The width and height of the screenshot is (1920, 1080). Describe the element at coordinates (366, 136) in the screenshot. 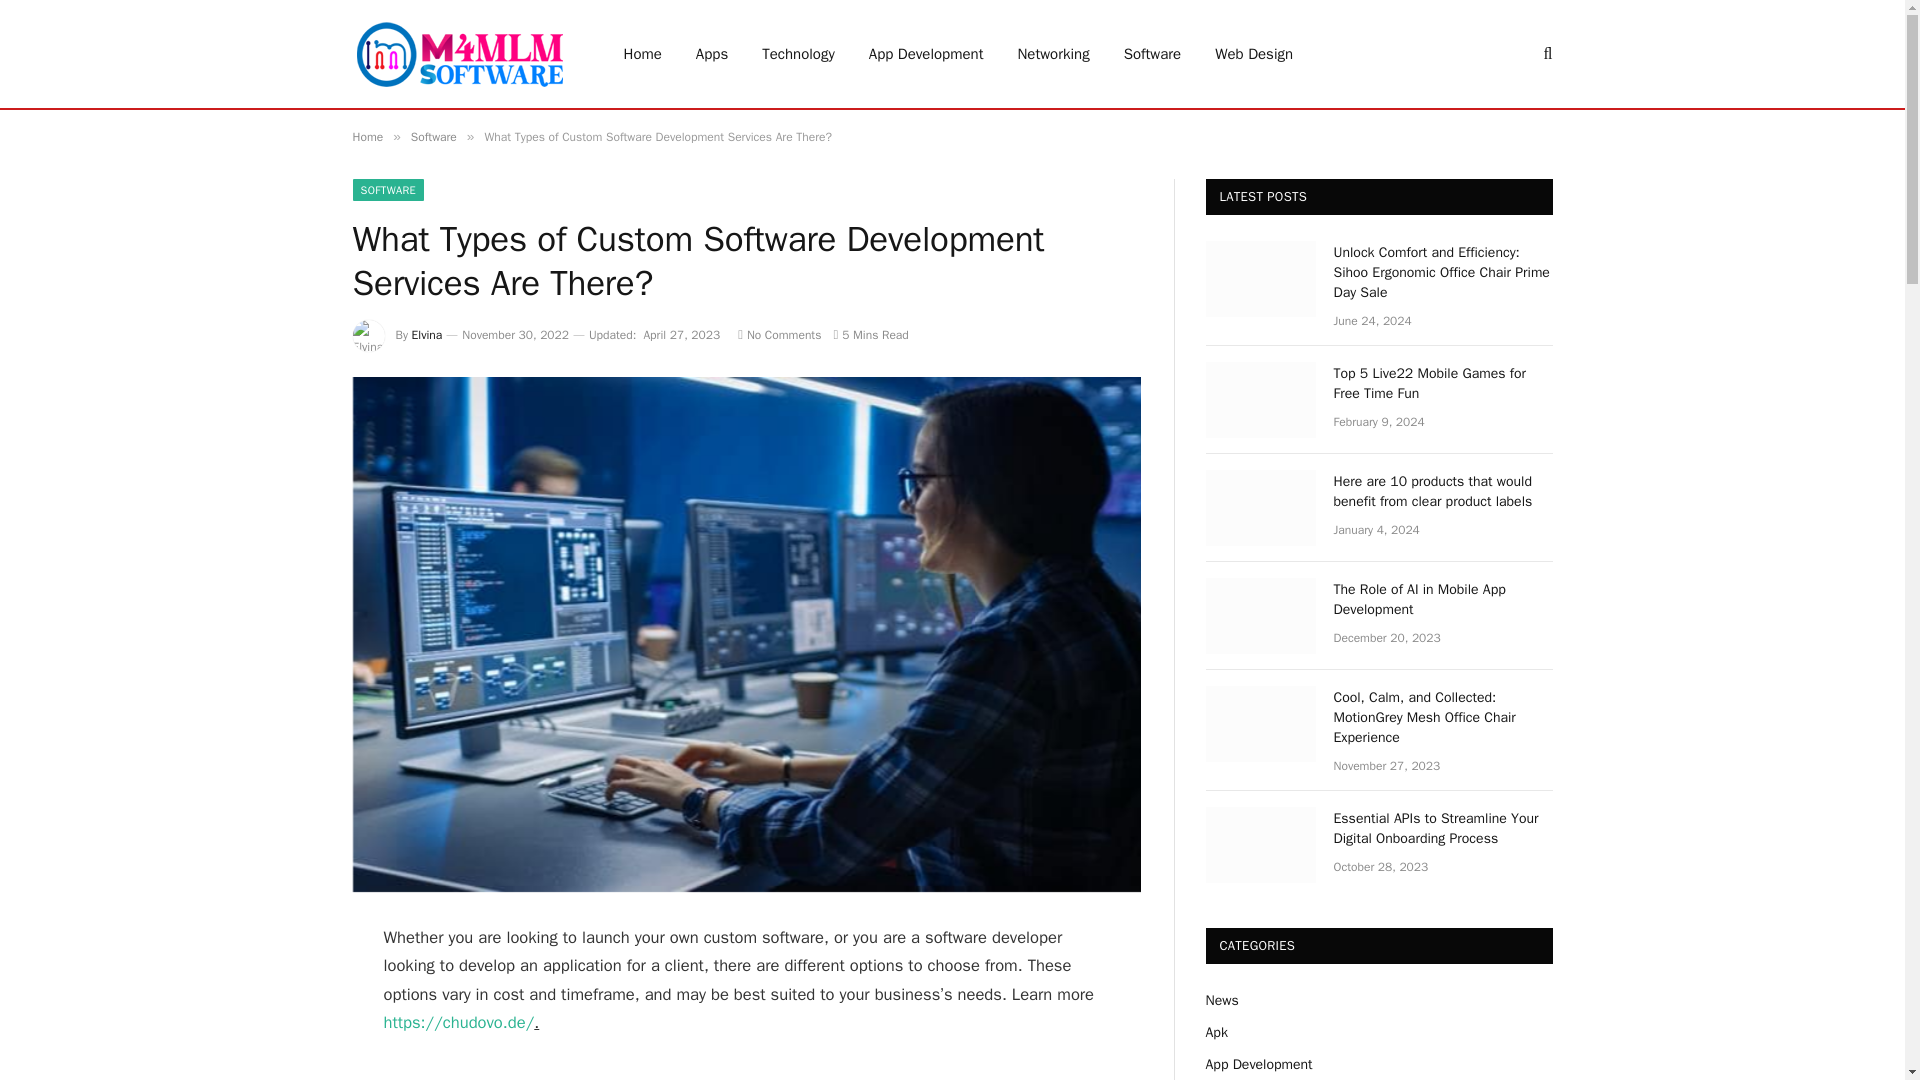

I see `Home` at that location.